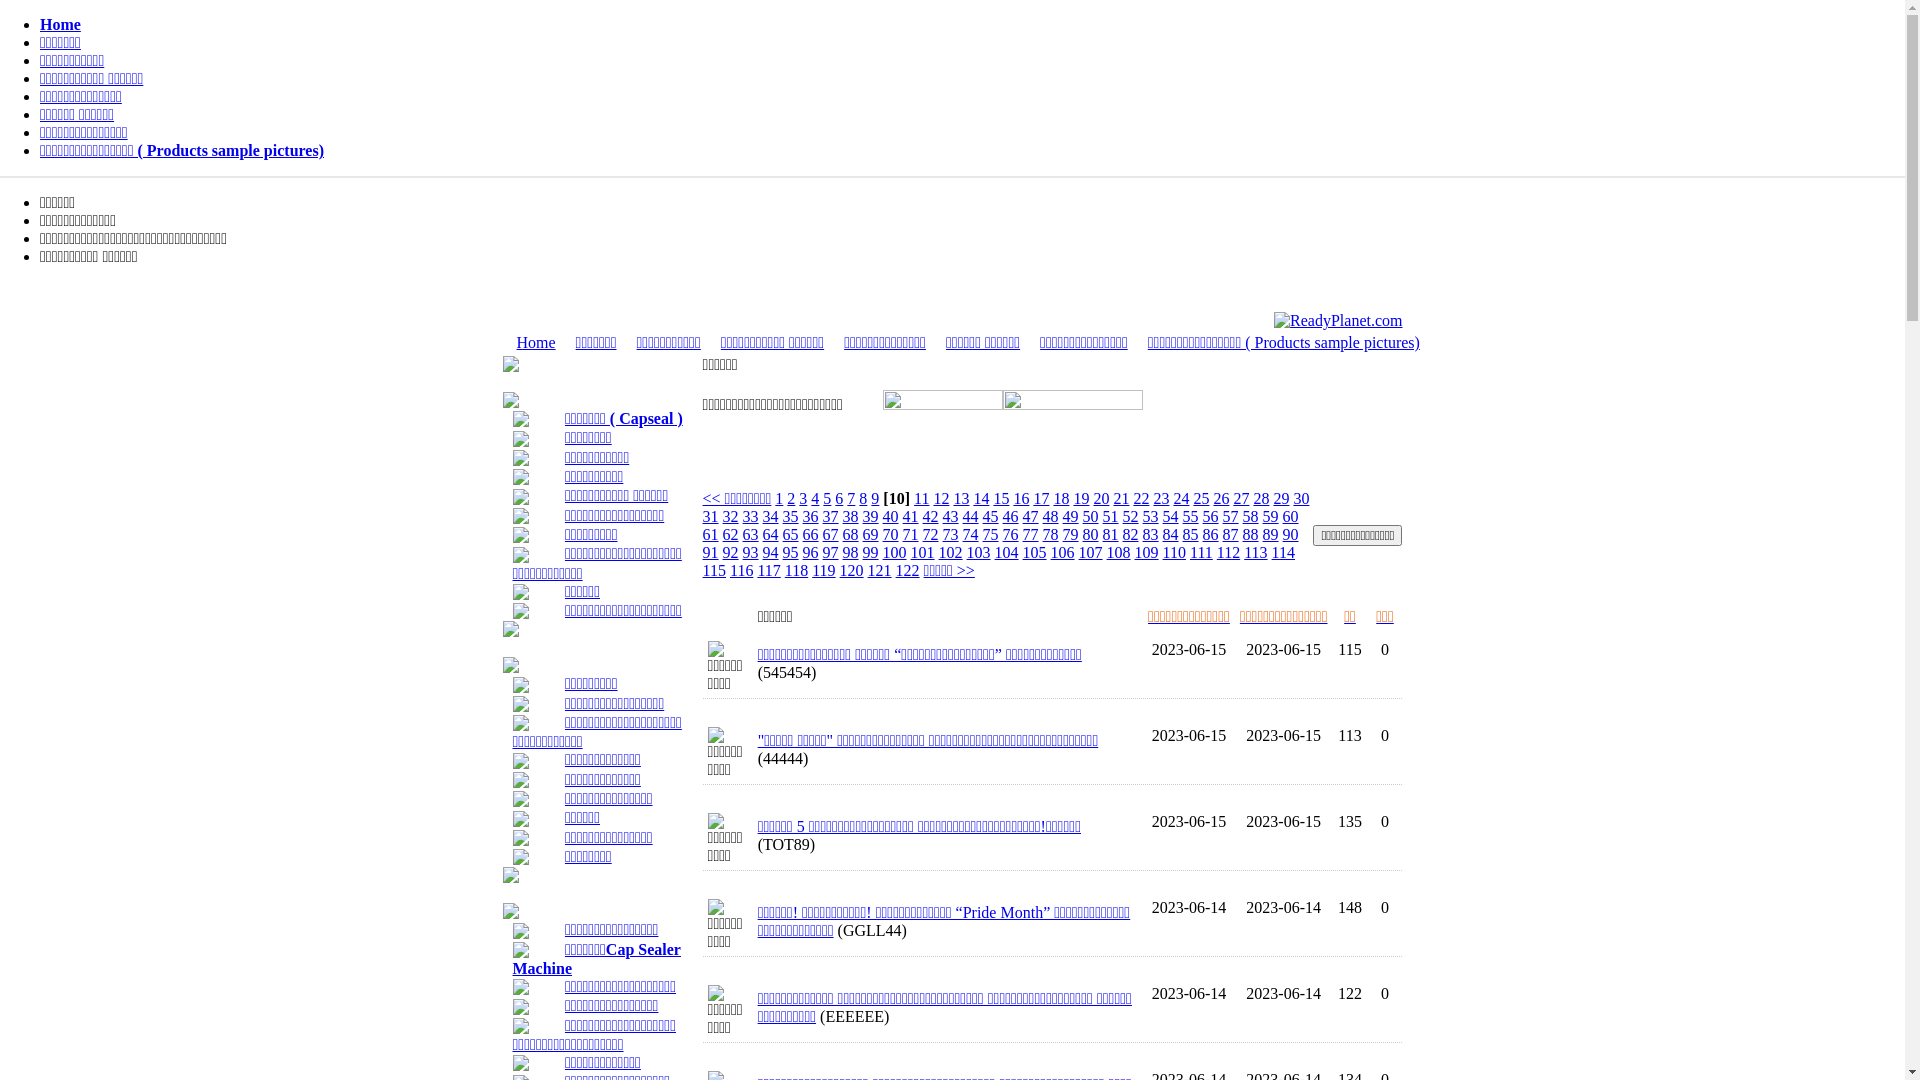  Describe the element at coordinates (851, 552) in the screenshot. I see `98` at that location.